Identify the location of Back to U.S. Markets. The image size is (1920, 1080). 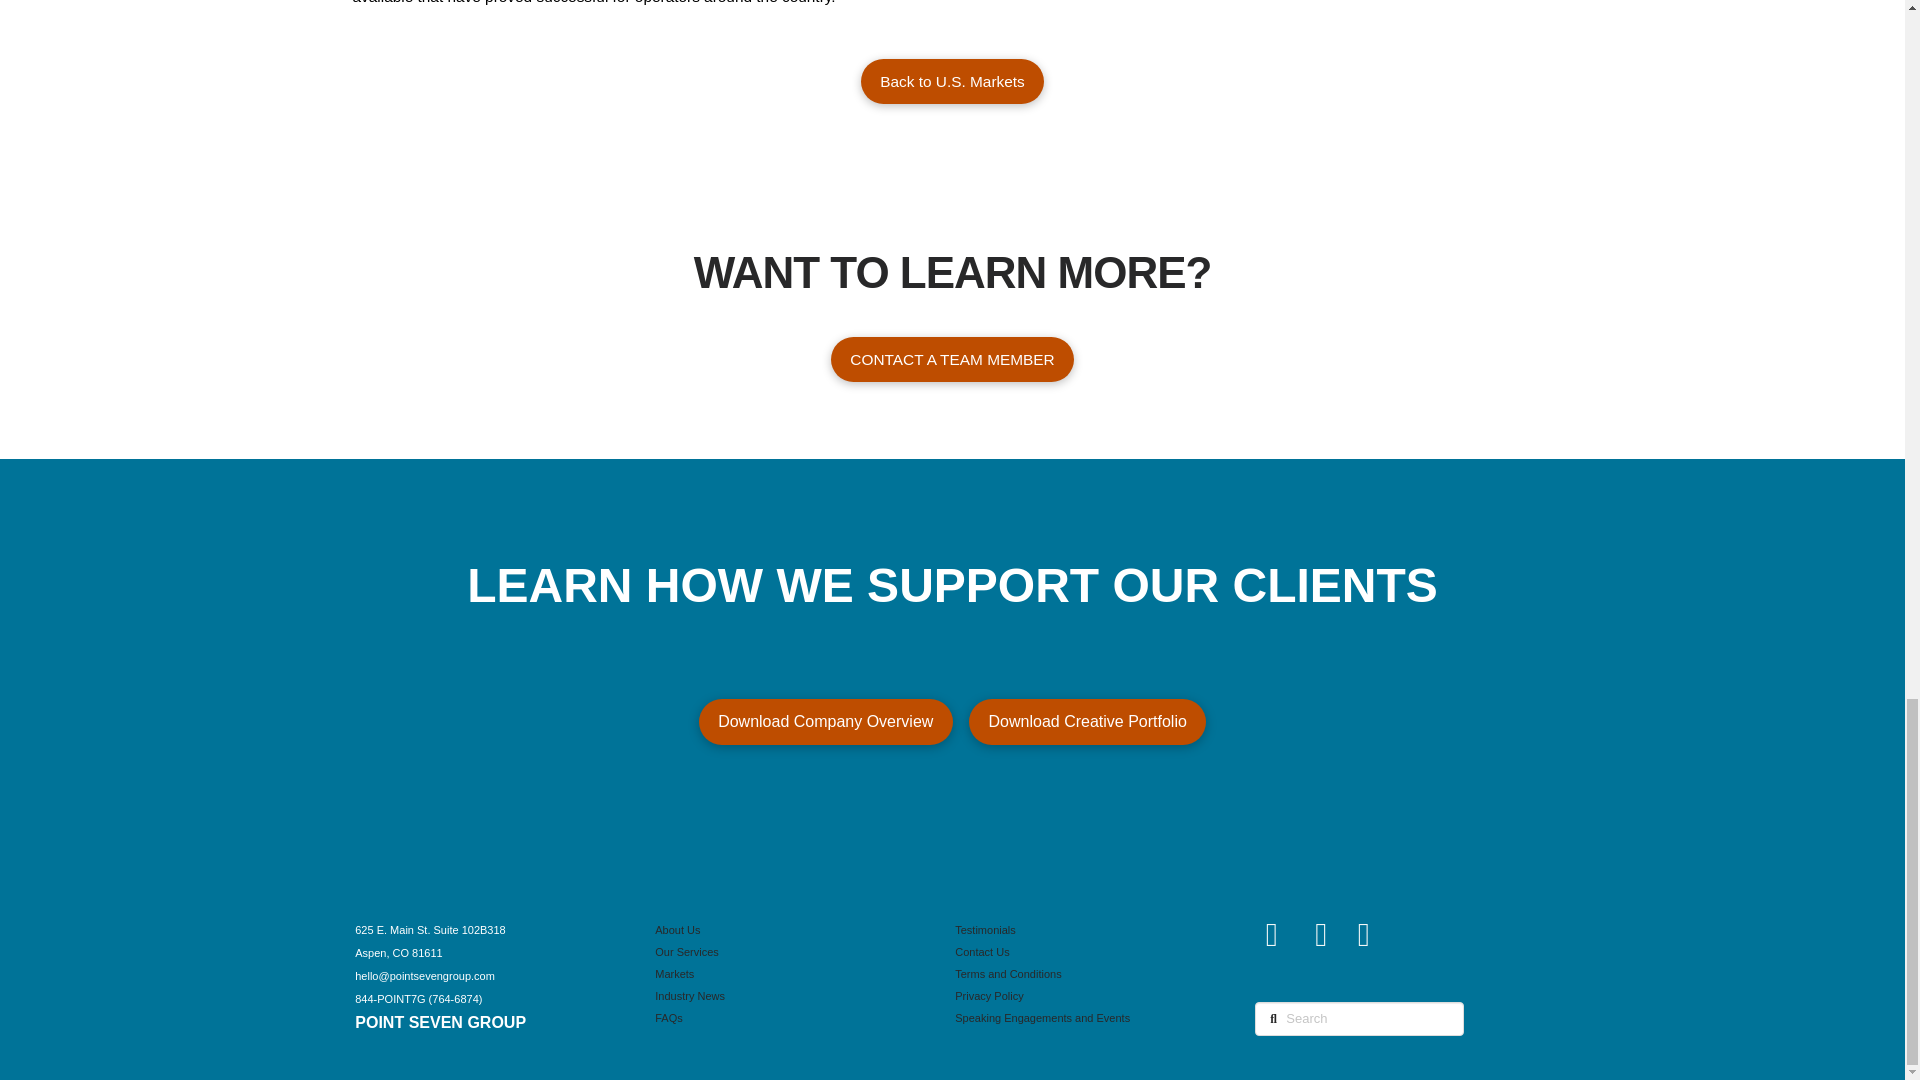
(952, 81).